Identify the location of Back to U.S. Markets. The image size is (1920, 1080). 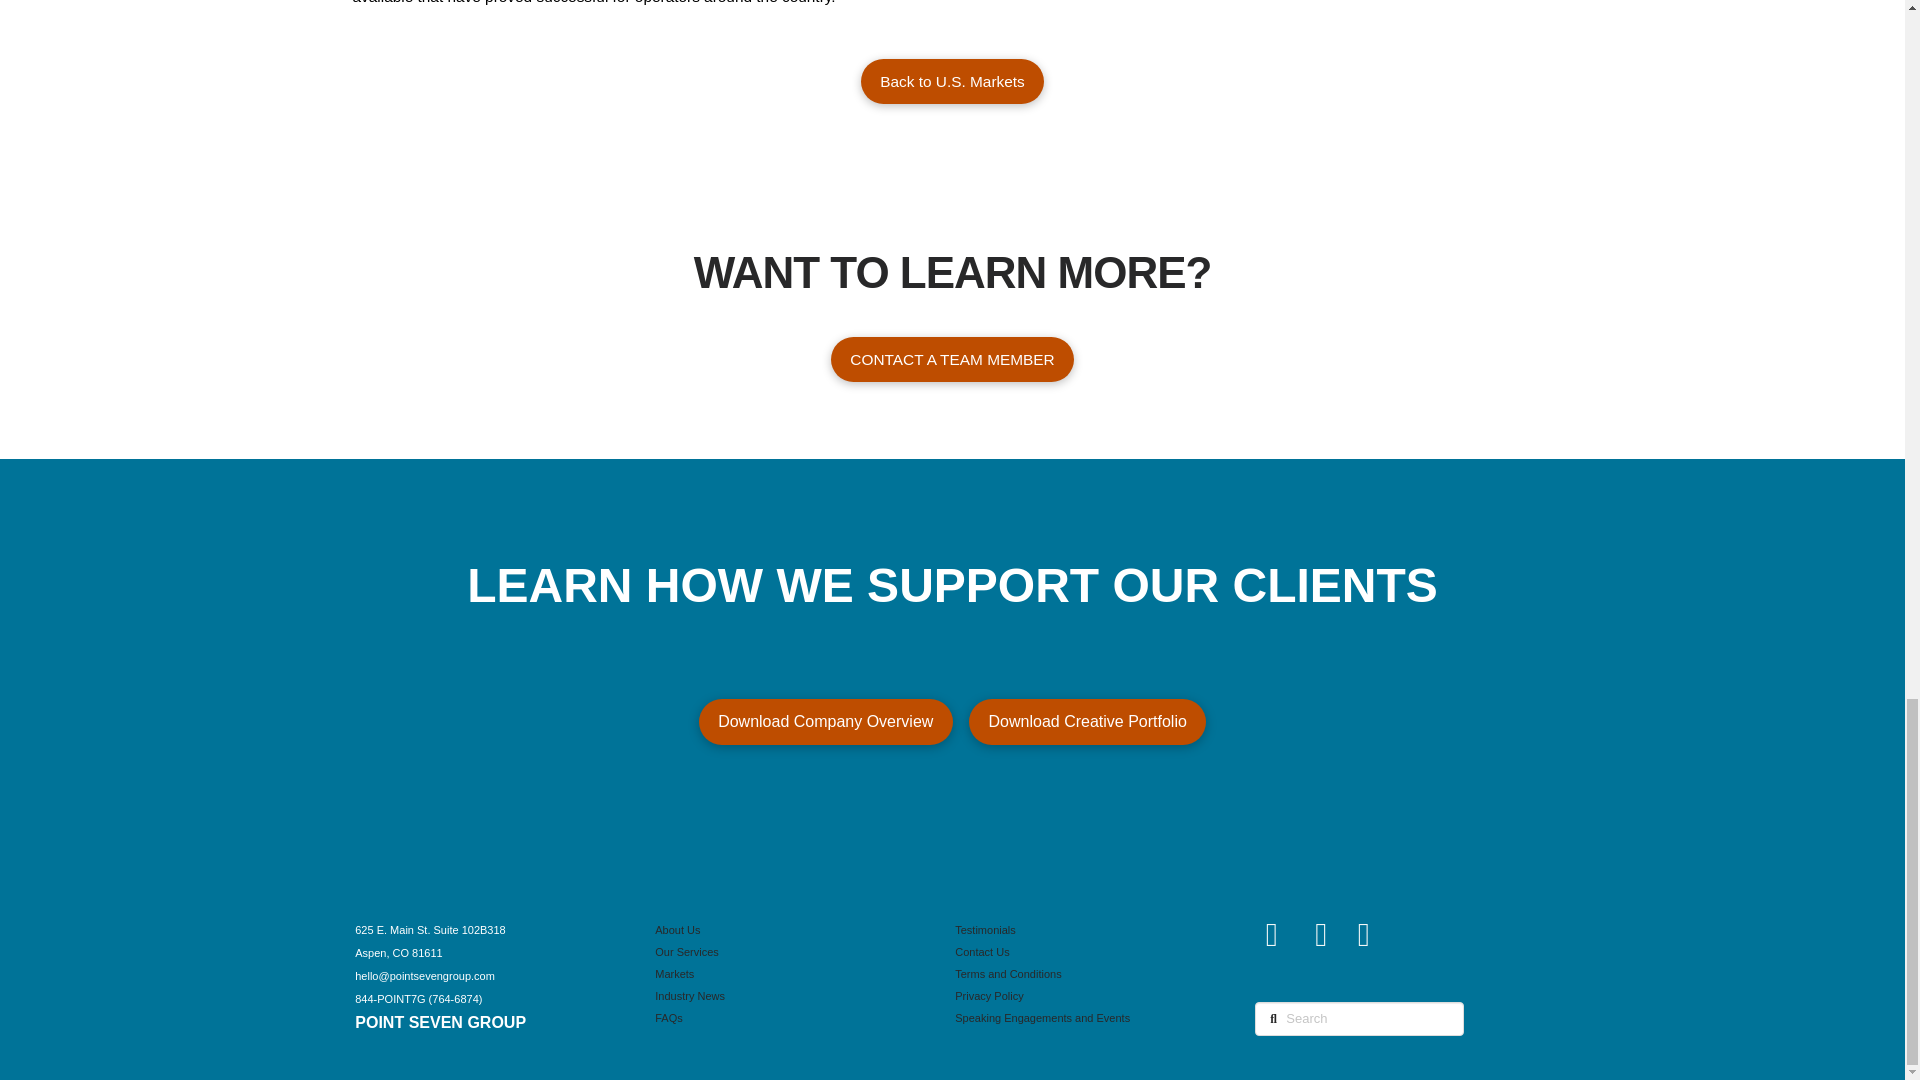
(952, 81).